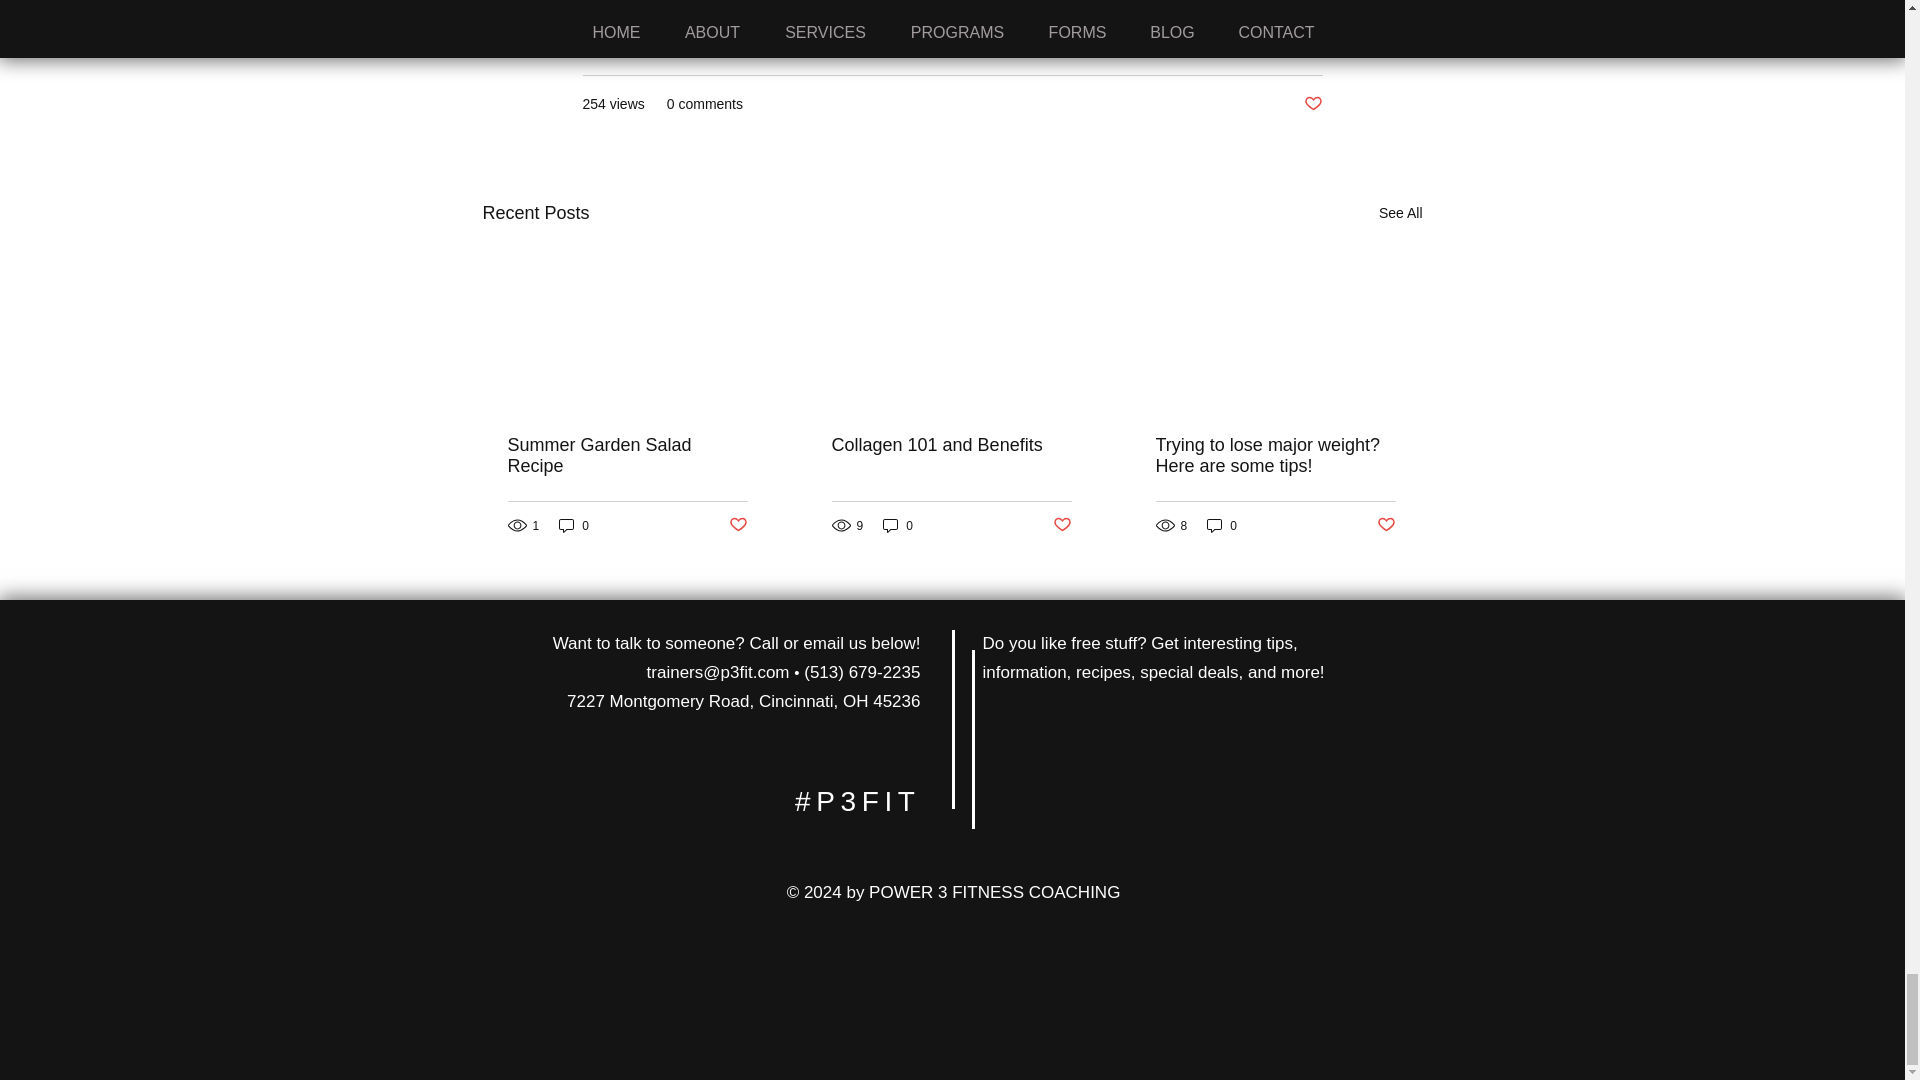 The width and height of the screenshot is (1920, 1080). Describe the element at coordinates (1400, 212) in the screenshot. I see `See All` at that location.